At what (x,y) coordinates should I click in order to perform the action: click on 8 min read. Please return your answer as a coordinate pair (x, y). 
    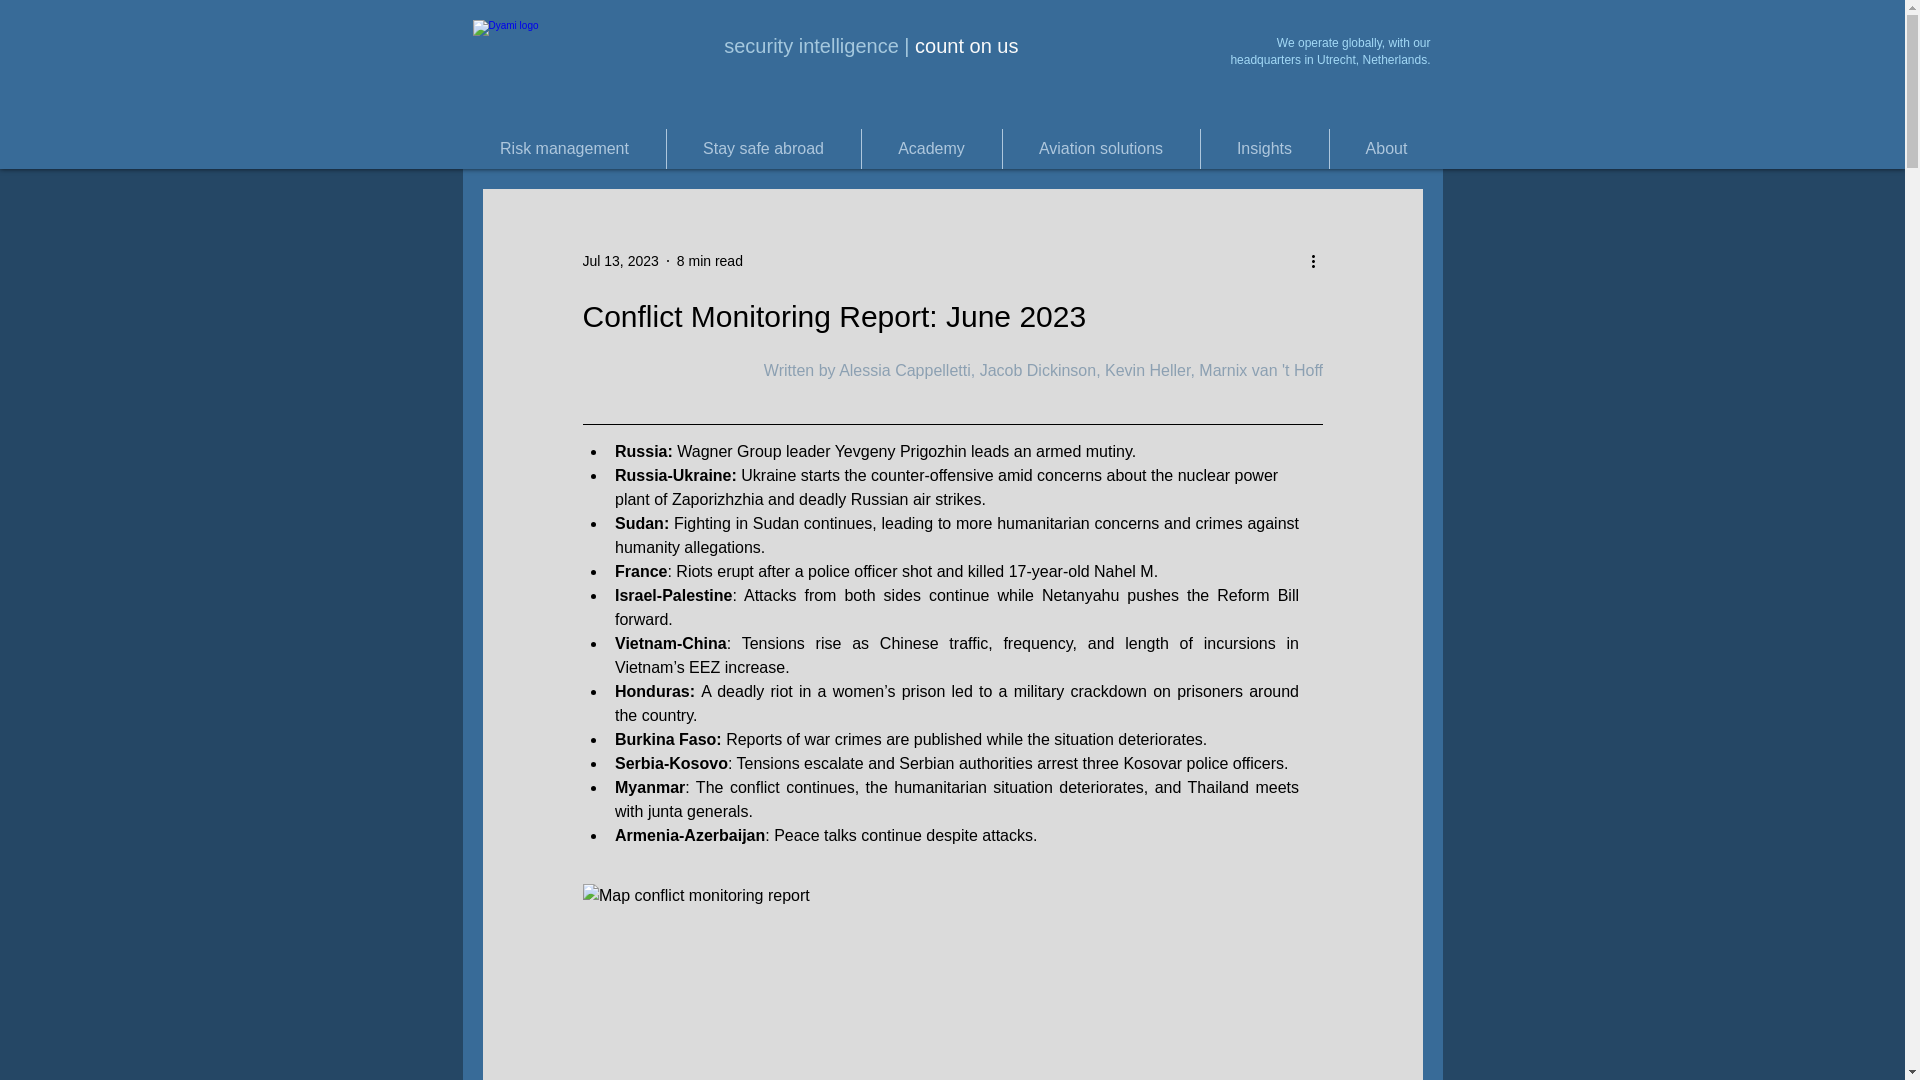
    Looking at the image, I should click on (710, 259).